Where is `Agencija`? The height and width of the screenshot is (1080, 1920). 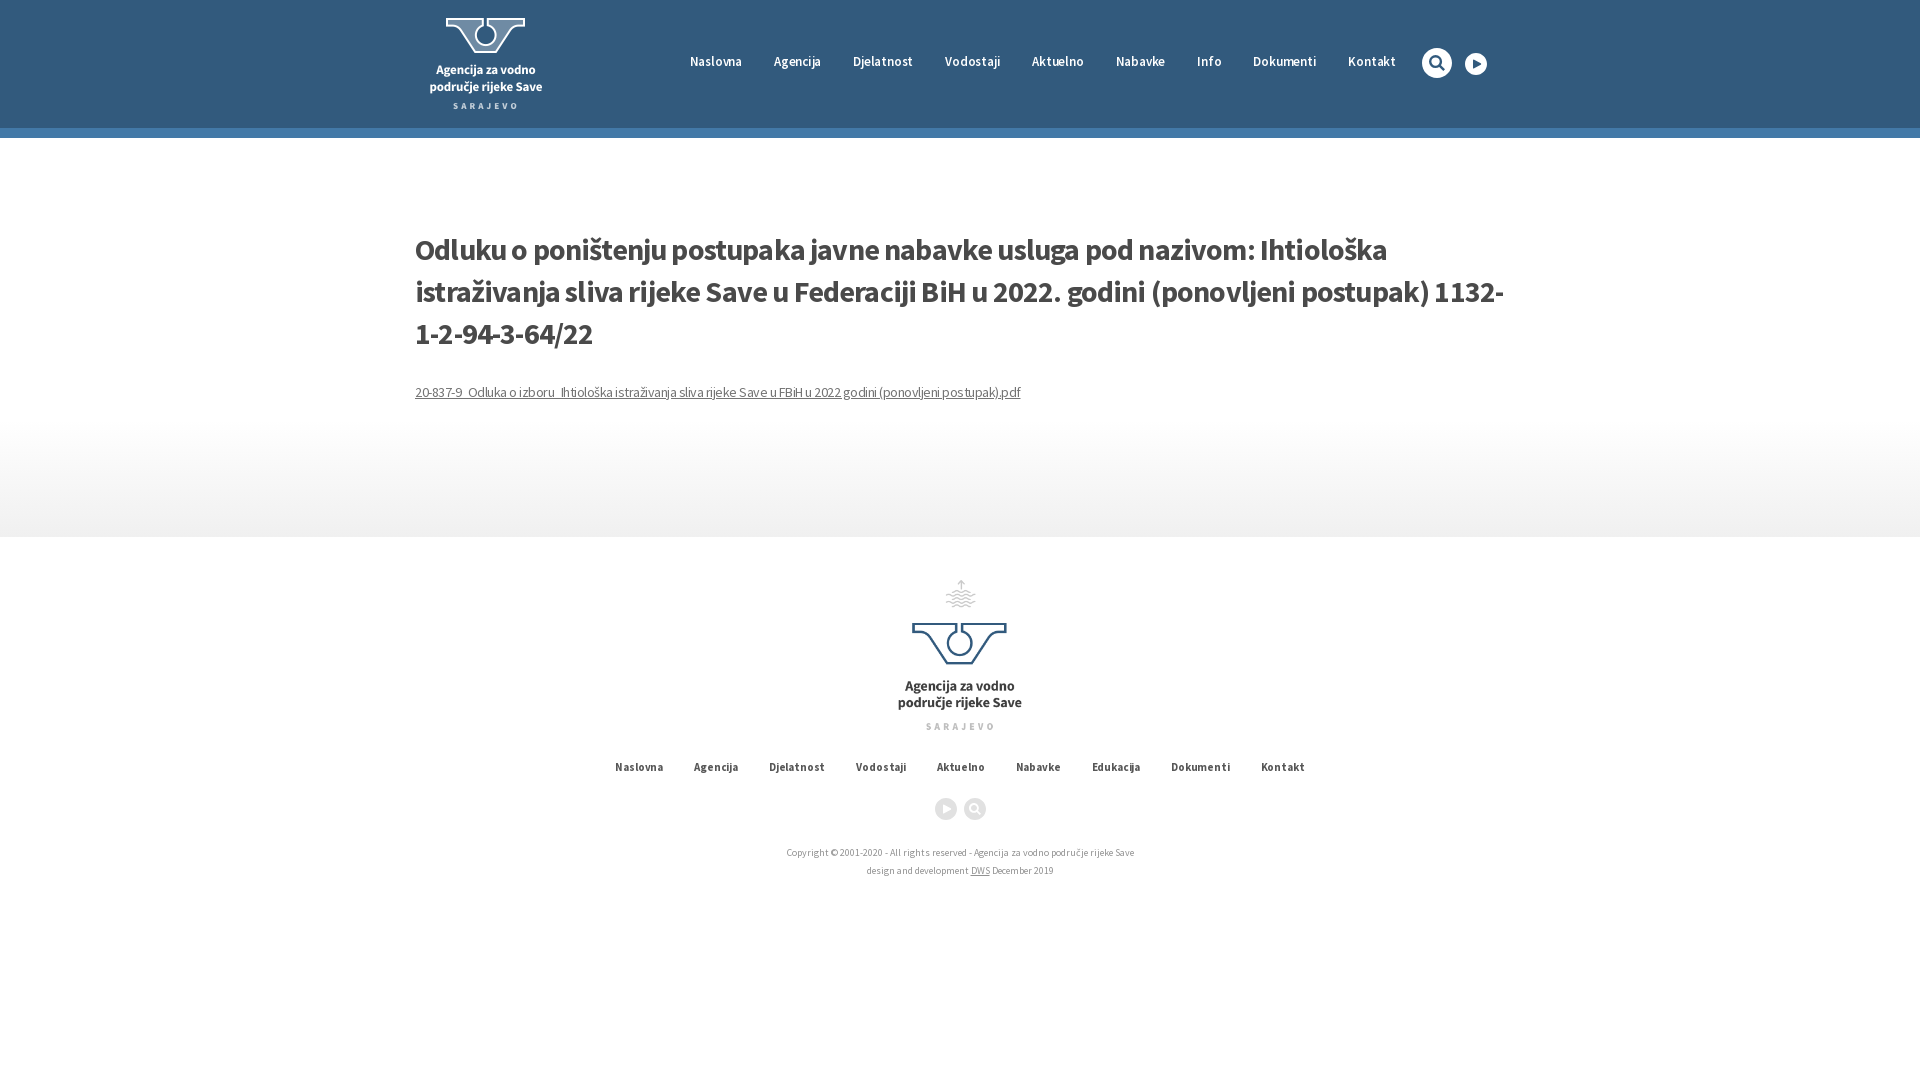
Agencija is located at coordinates (716, 767).